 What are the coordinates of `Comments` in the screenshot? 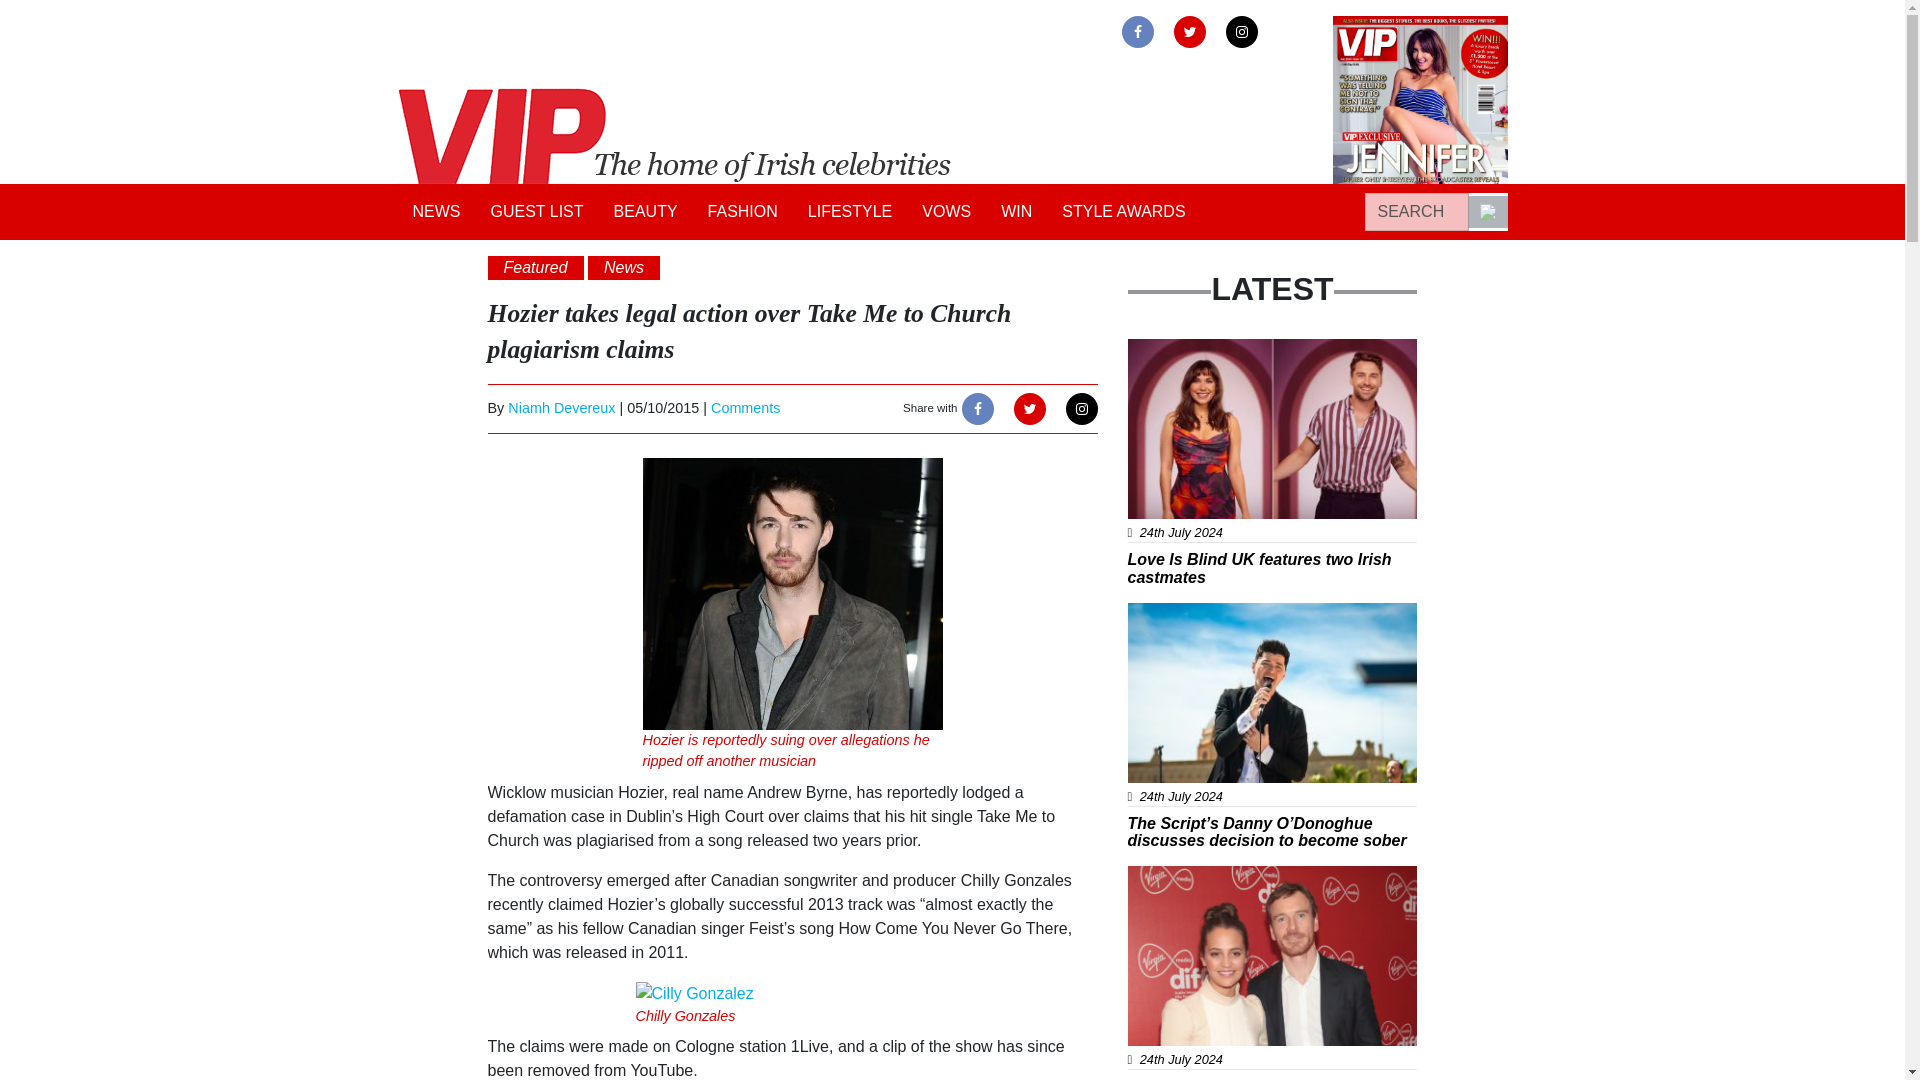 It's located at (746, 407).